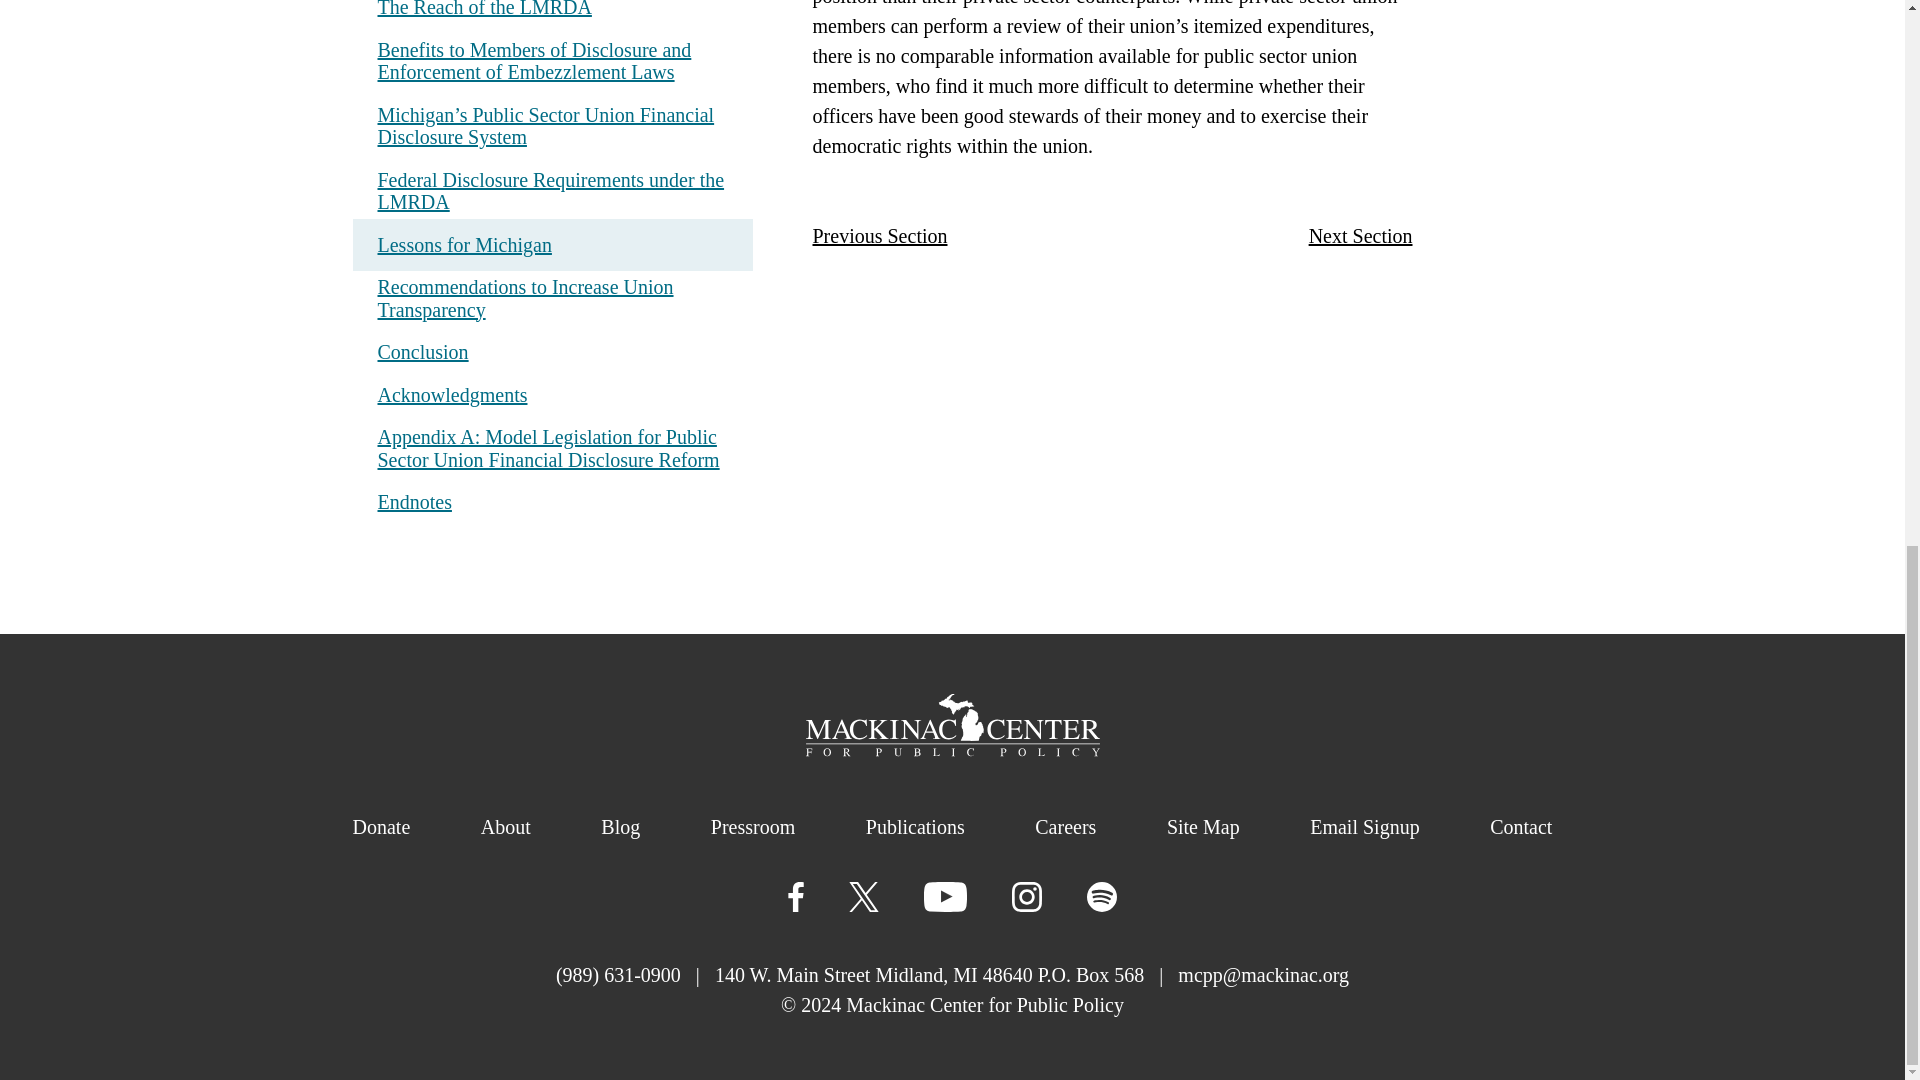 The width and height of the screenshot is (1920, 1080). I want to click on Acknowledgments, so click(453, 394).